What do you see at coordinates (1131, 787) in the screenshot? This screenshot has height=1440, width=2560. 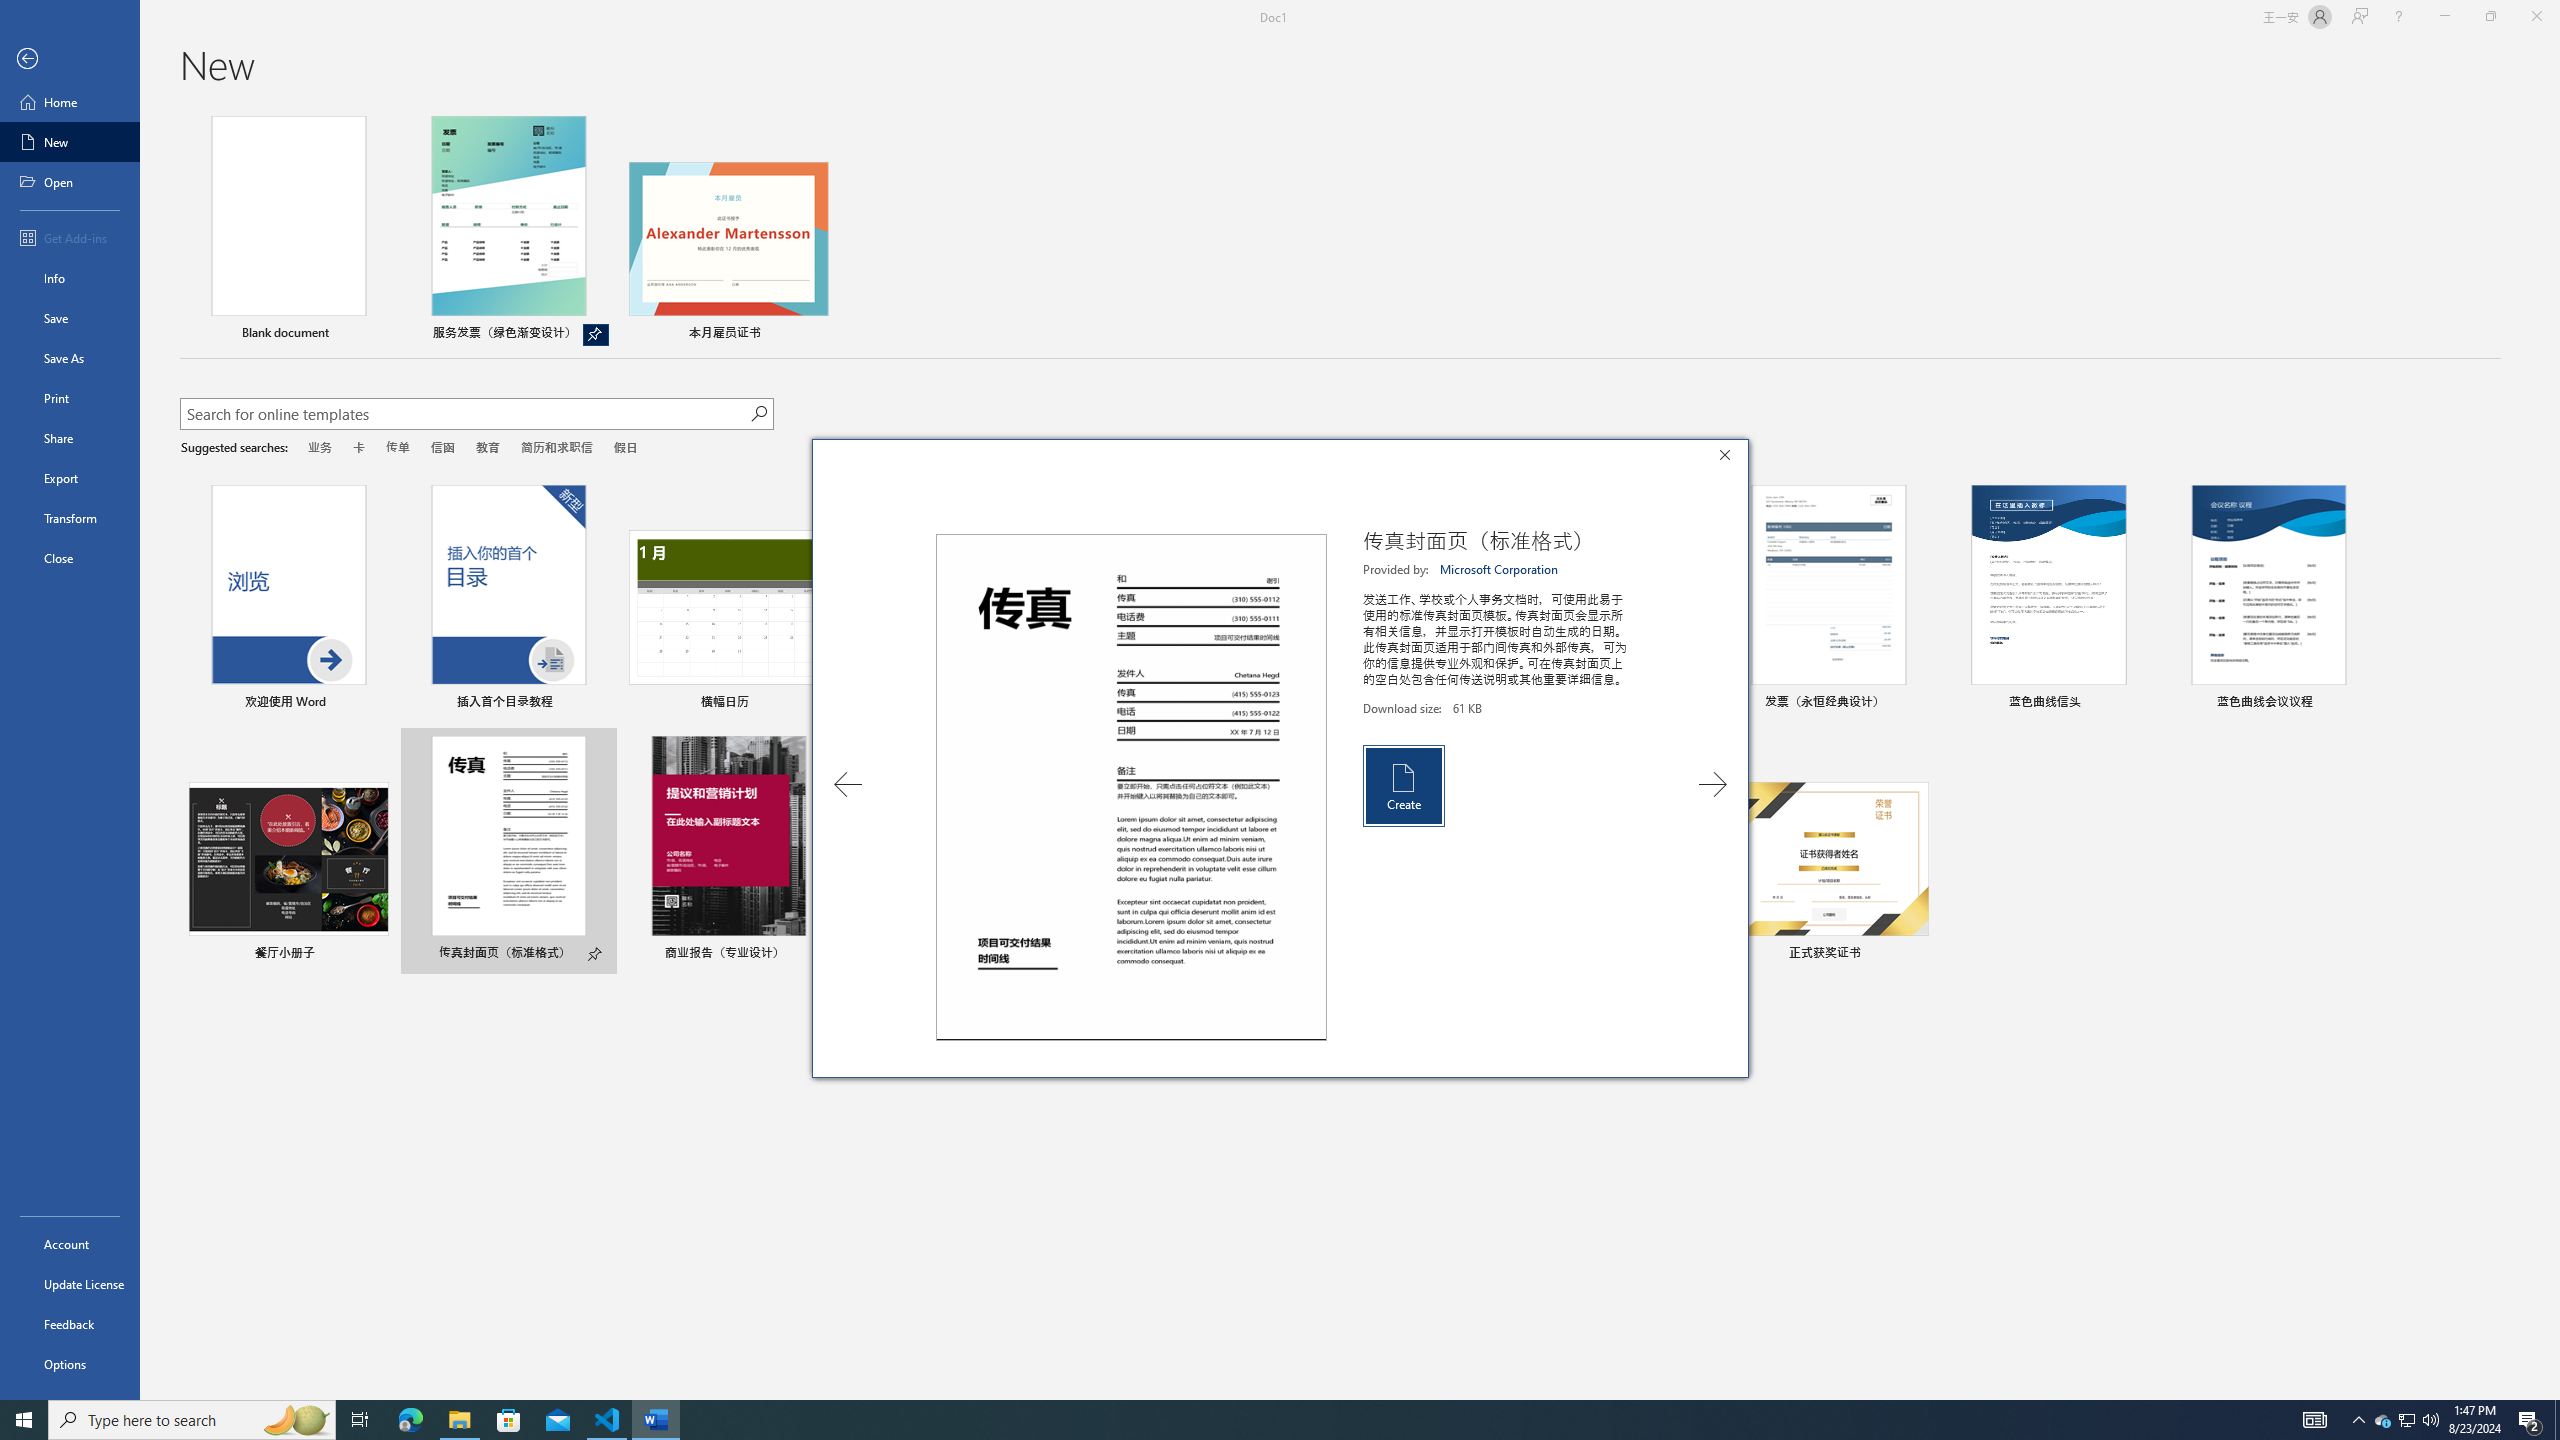 I see `Preview` at bounding box center [1131, 787].